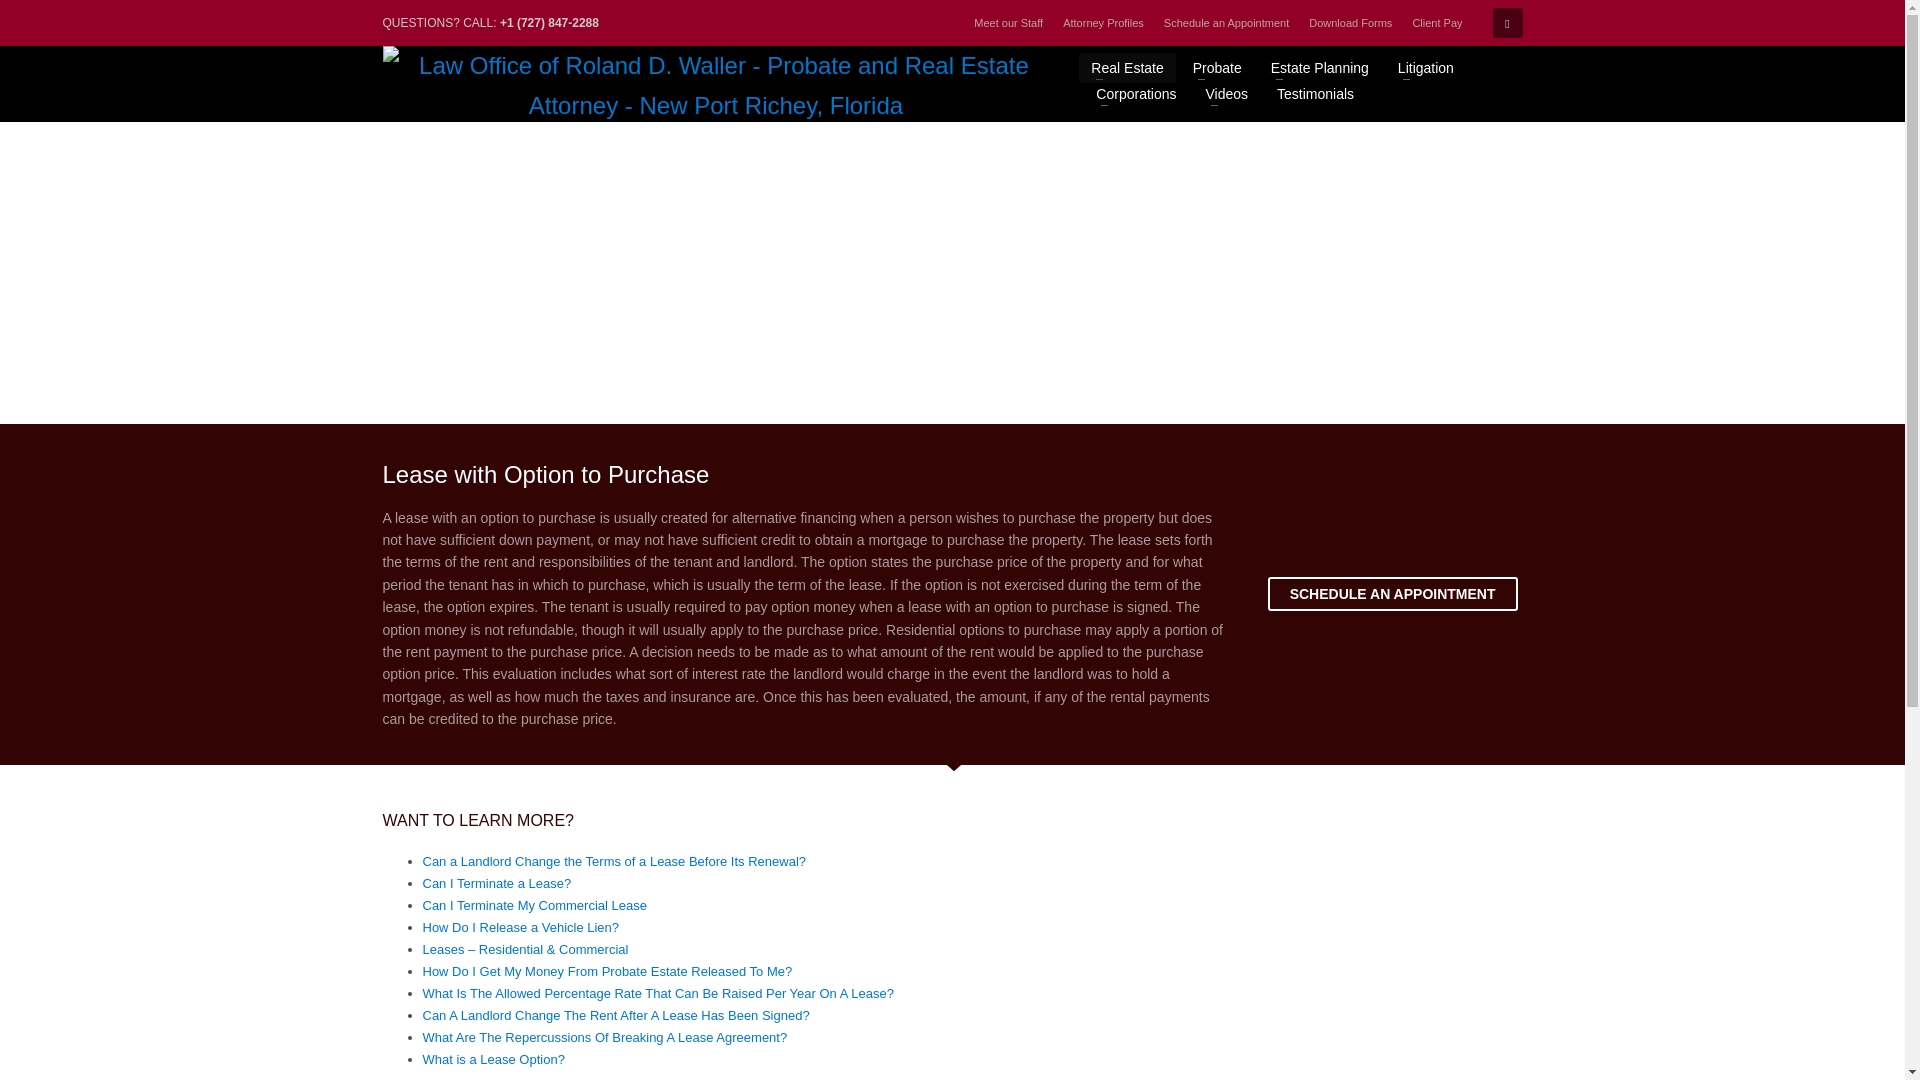 The width and height of the screenshot is (1920, 1080). I want to click on Can I Terminate My Commercial Lease, so click(534, 904).